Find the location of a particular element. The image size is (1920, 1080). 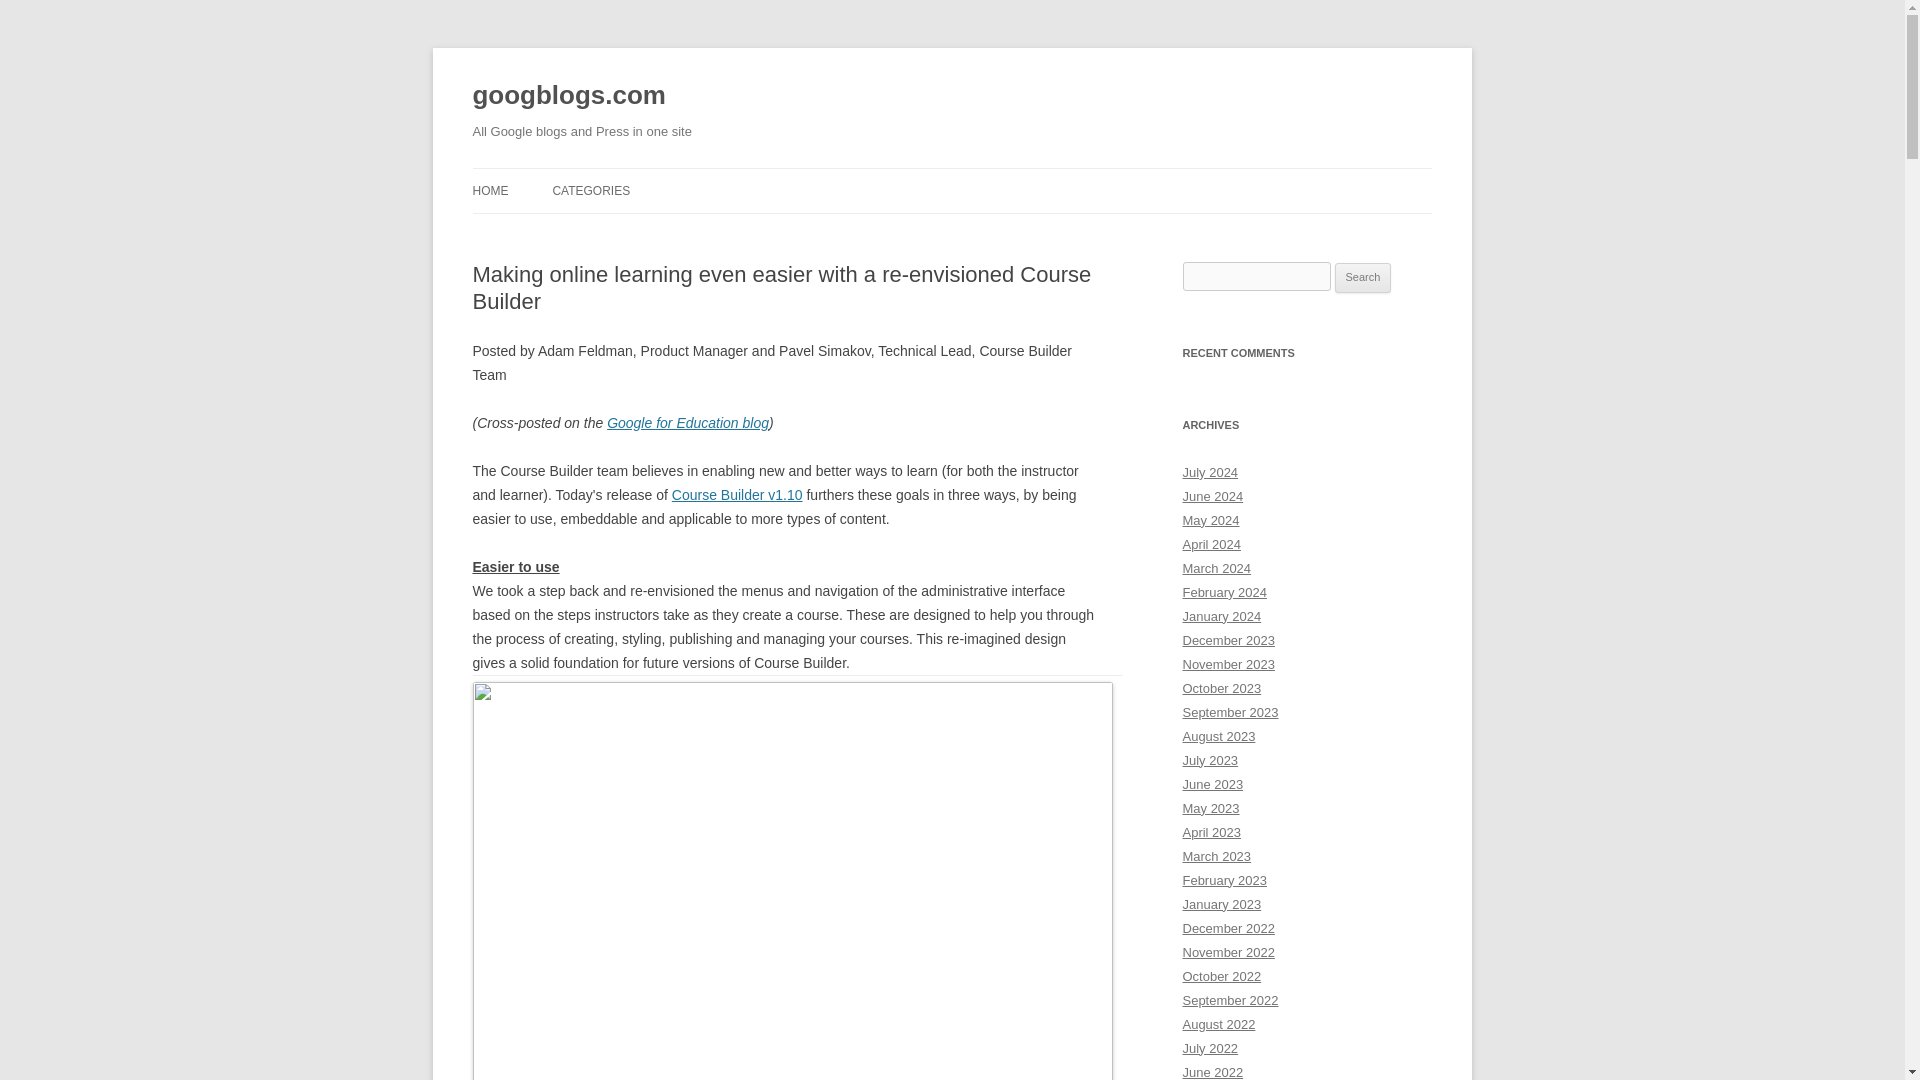

April 2024 is located at coordinates (1211, 544).